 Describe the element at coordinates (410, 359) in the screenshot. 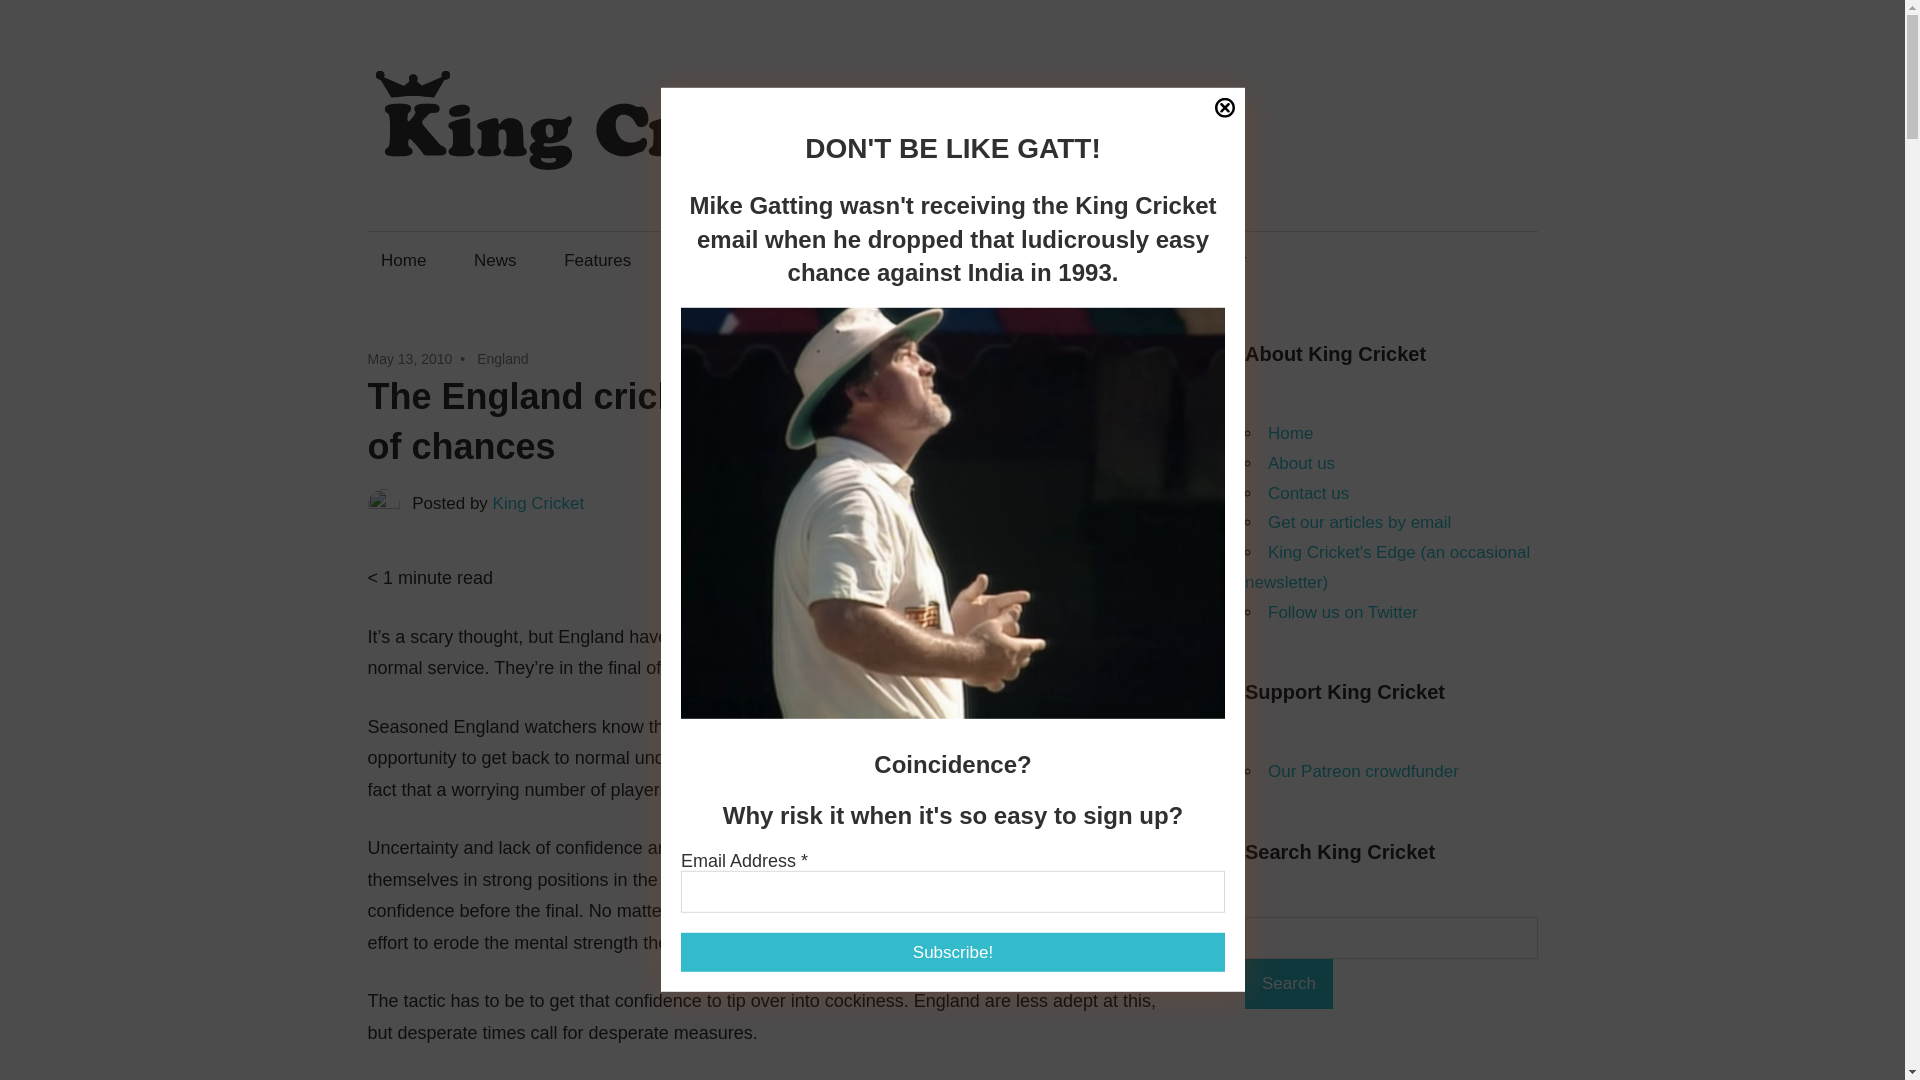

I see `8:07 pm` at that location.